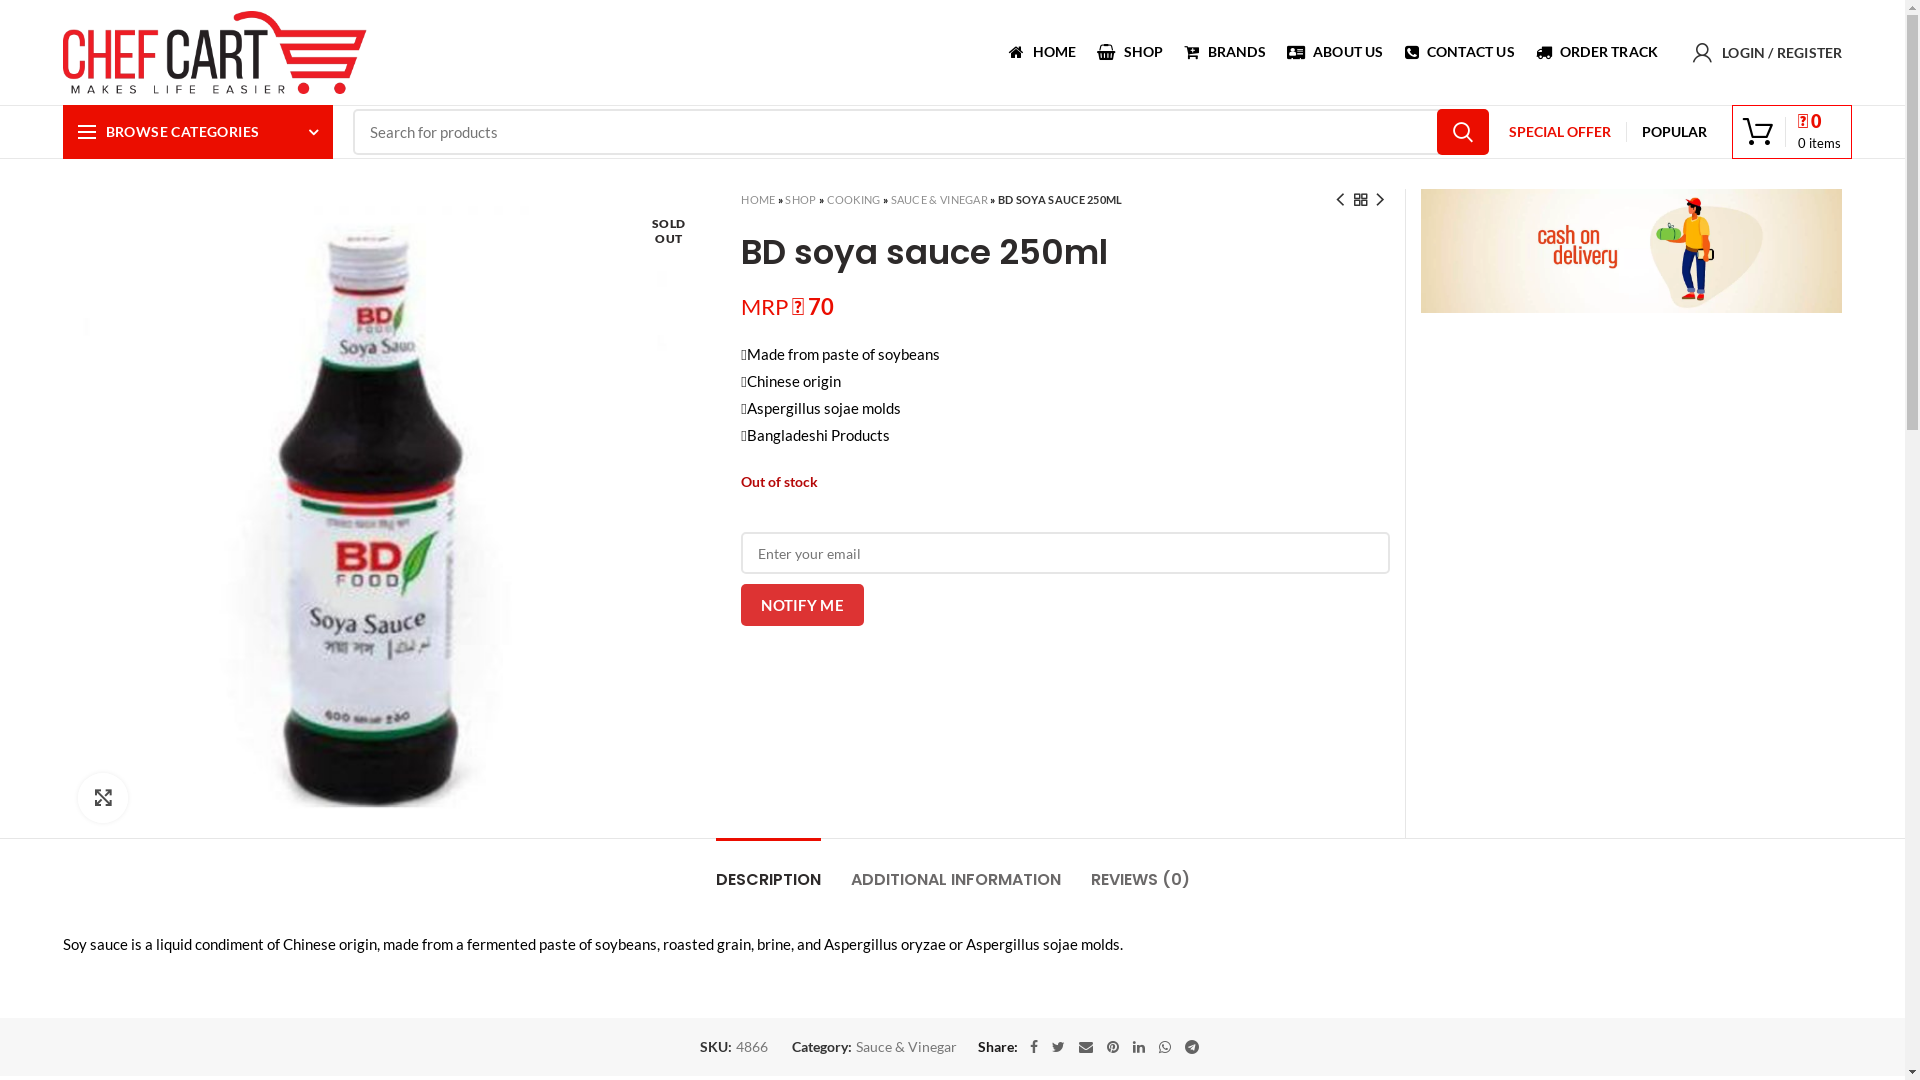  Describe the element at coordinates (955, 870) in the screenshot. I see `ADDITIONAL INFORMATION` at that location.